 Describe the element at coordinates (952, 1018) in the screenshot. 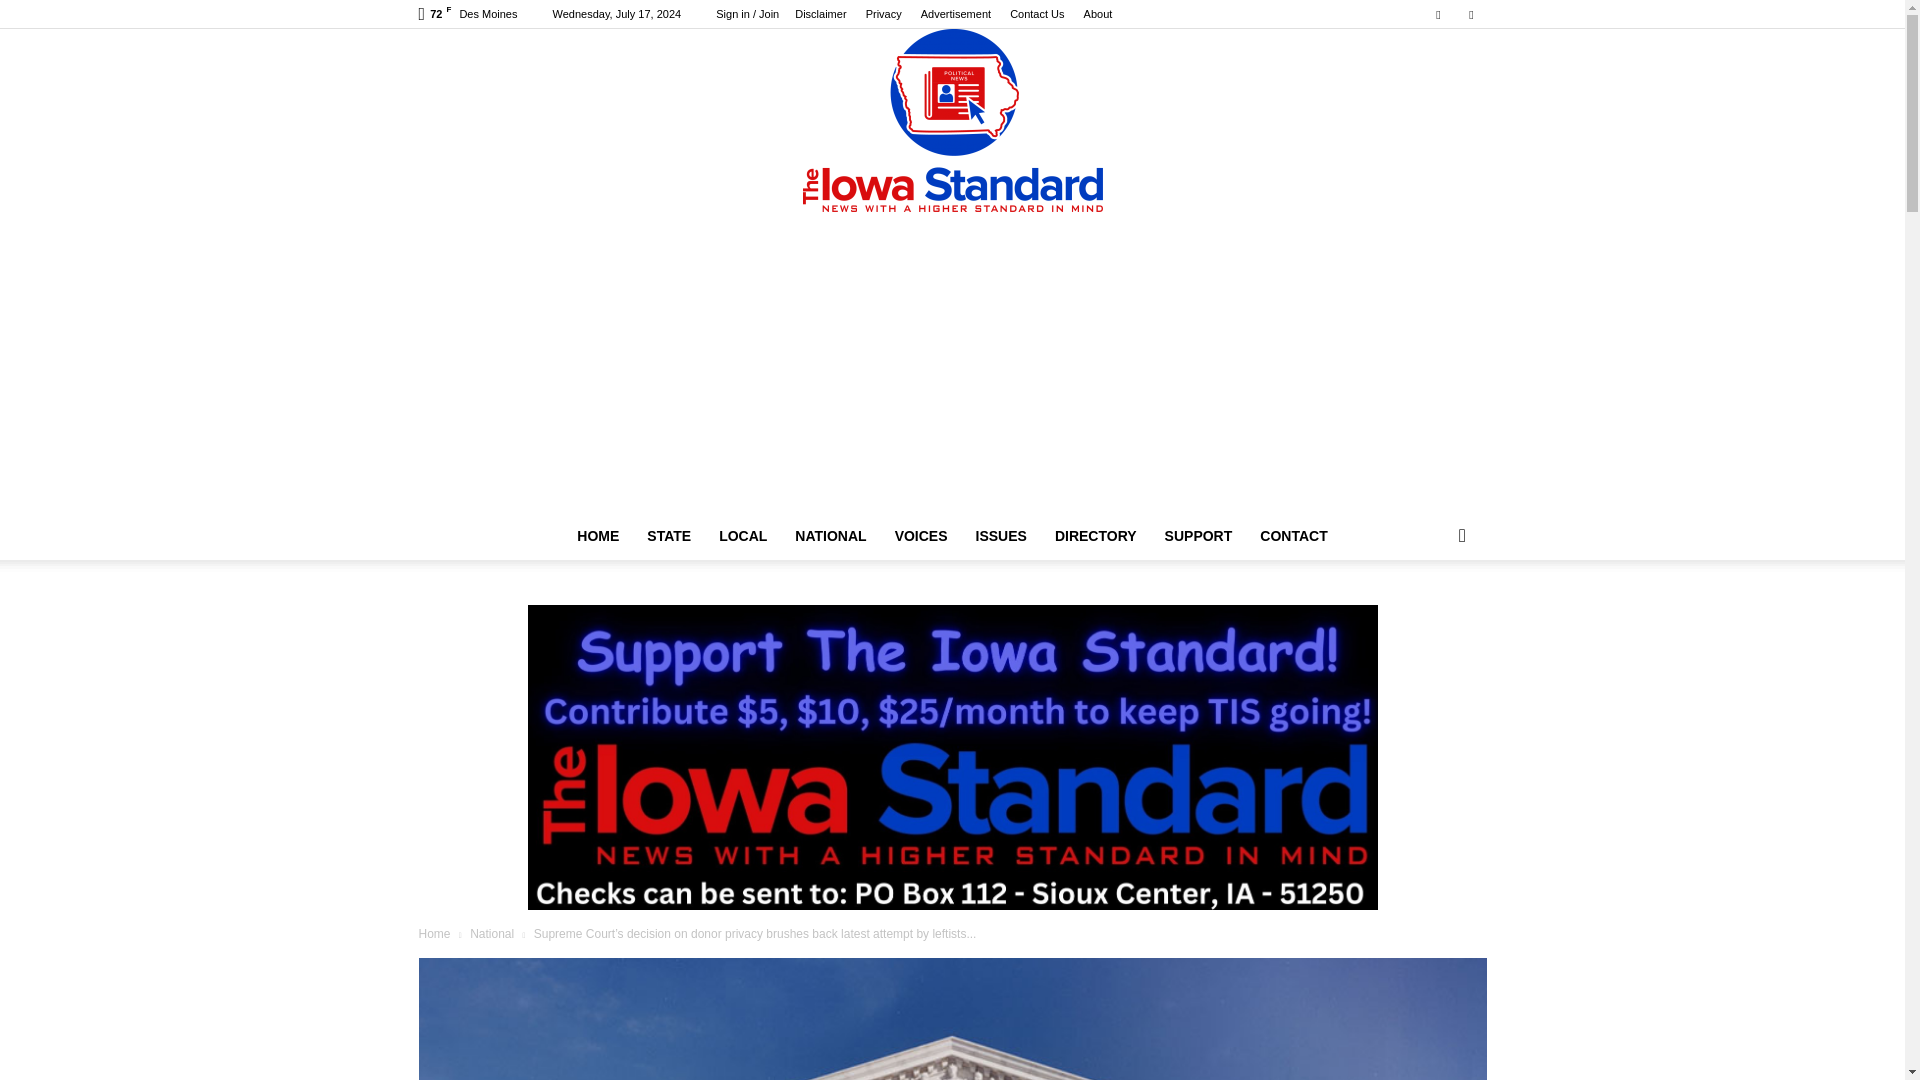

I see `sup court building` at that location.